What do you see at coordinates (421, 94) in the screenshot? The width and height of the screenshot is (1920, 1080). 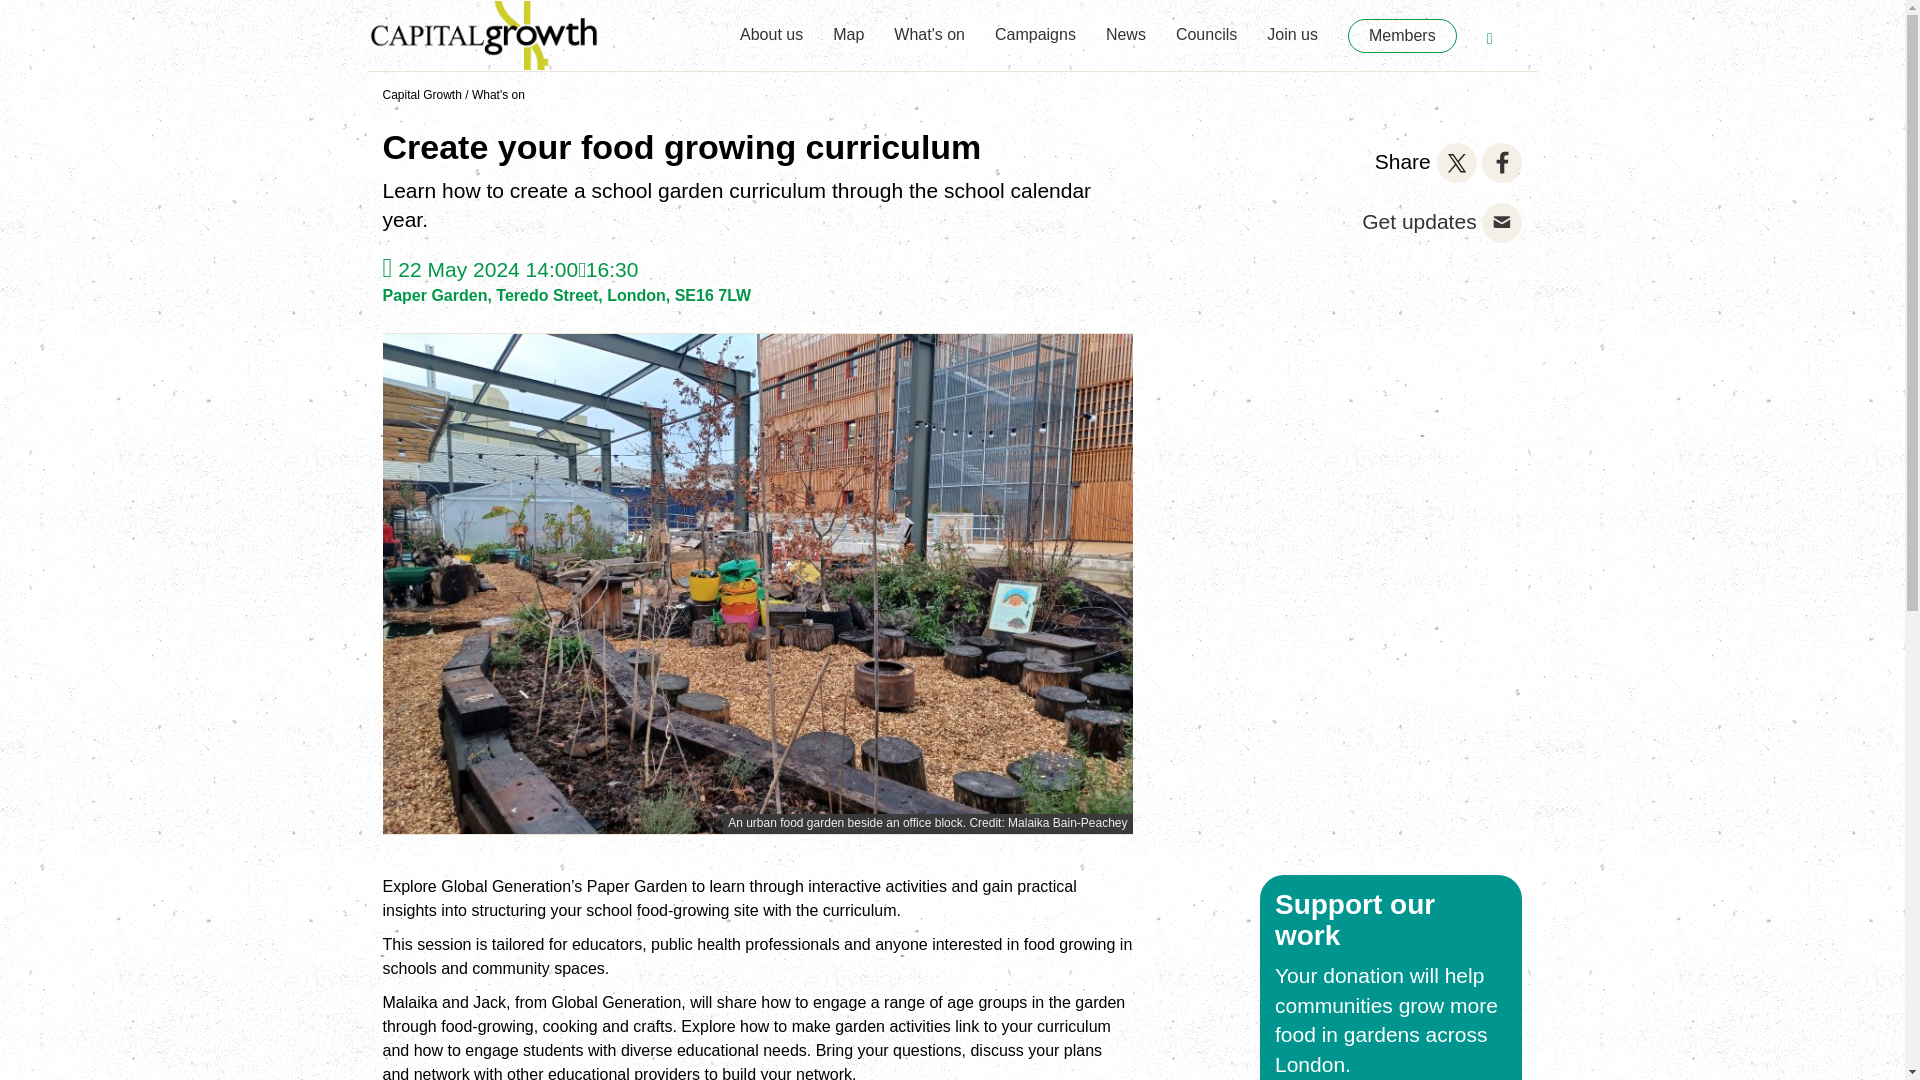 I see `Capital Growth` at bounding box center [421, 94].